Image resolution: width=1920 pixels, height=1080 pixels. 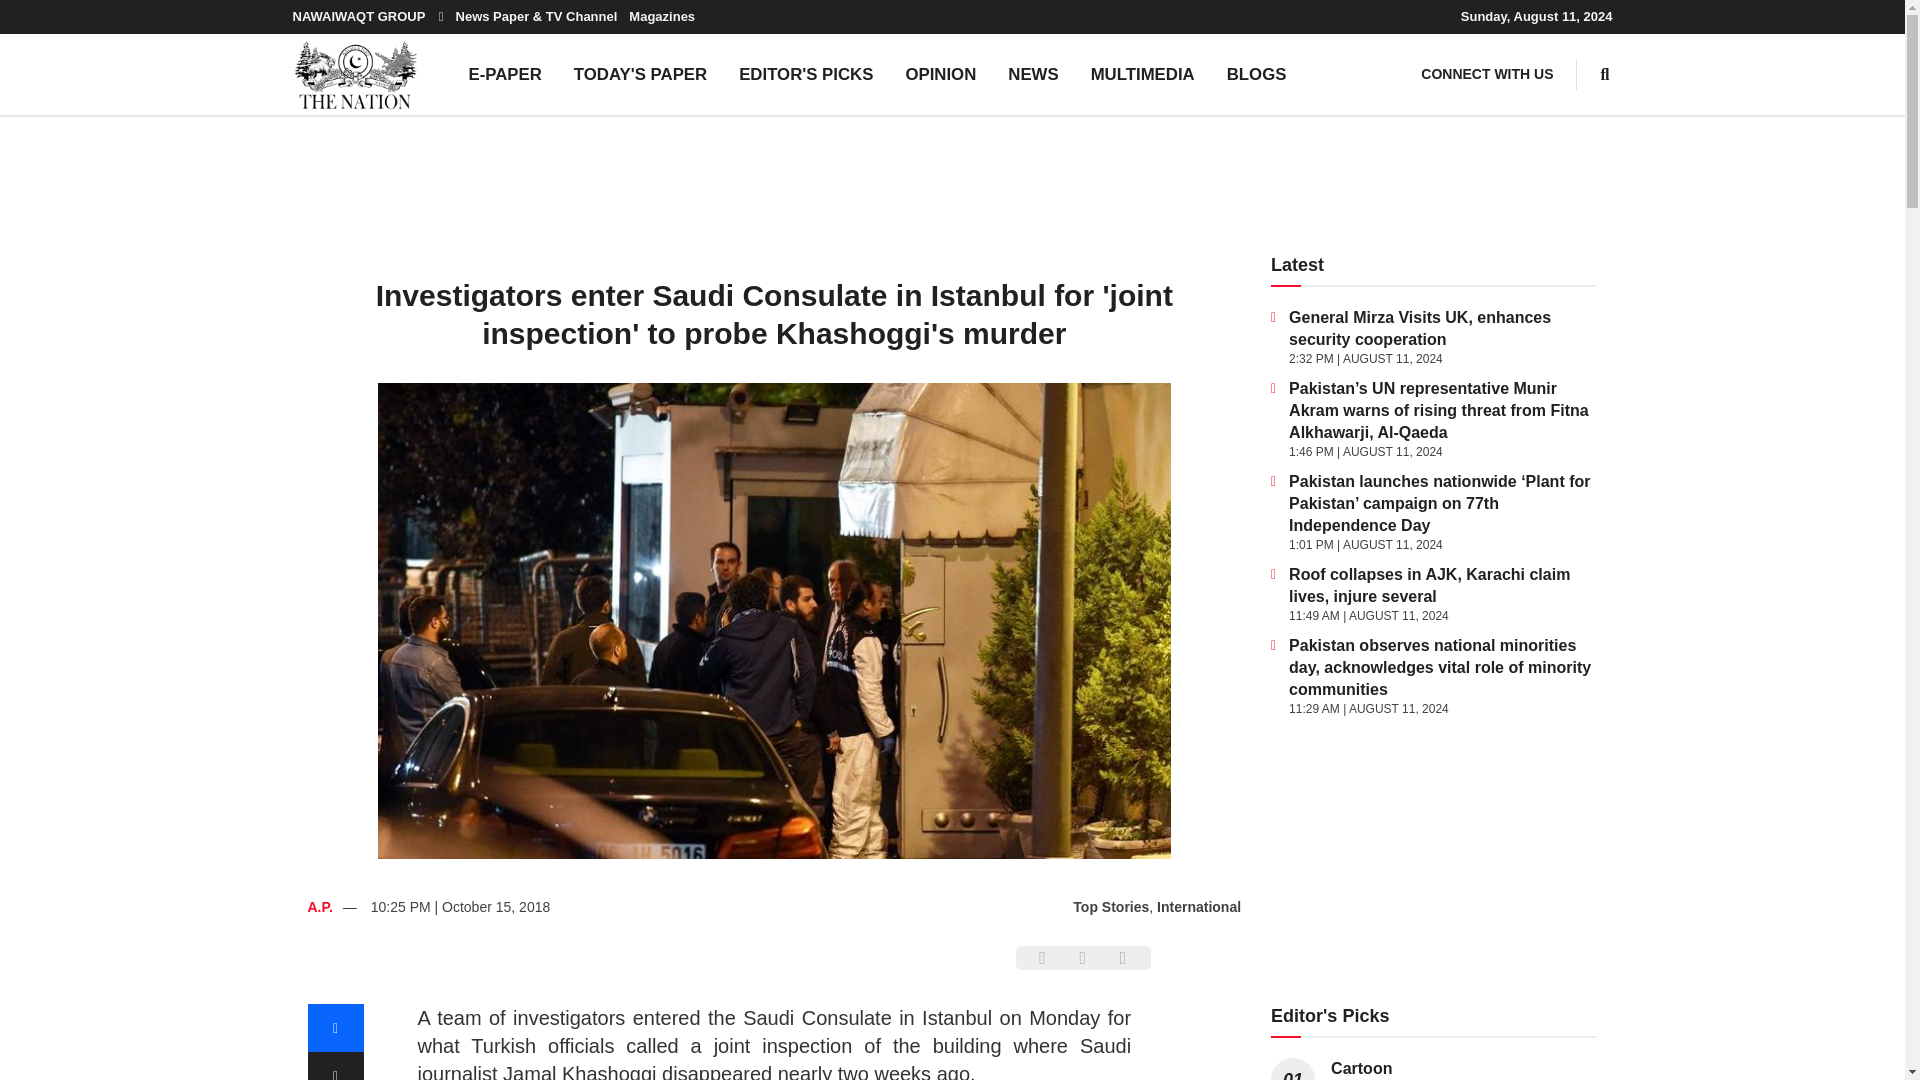 What do you see at coordinates (1032, 74) in the screenshot?
I see `NEWS` at bounding box center [1032, 74].